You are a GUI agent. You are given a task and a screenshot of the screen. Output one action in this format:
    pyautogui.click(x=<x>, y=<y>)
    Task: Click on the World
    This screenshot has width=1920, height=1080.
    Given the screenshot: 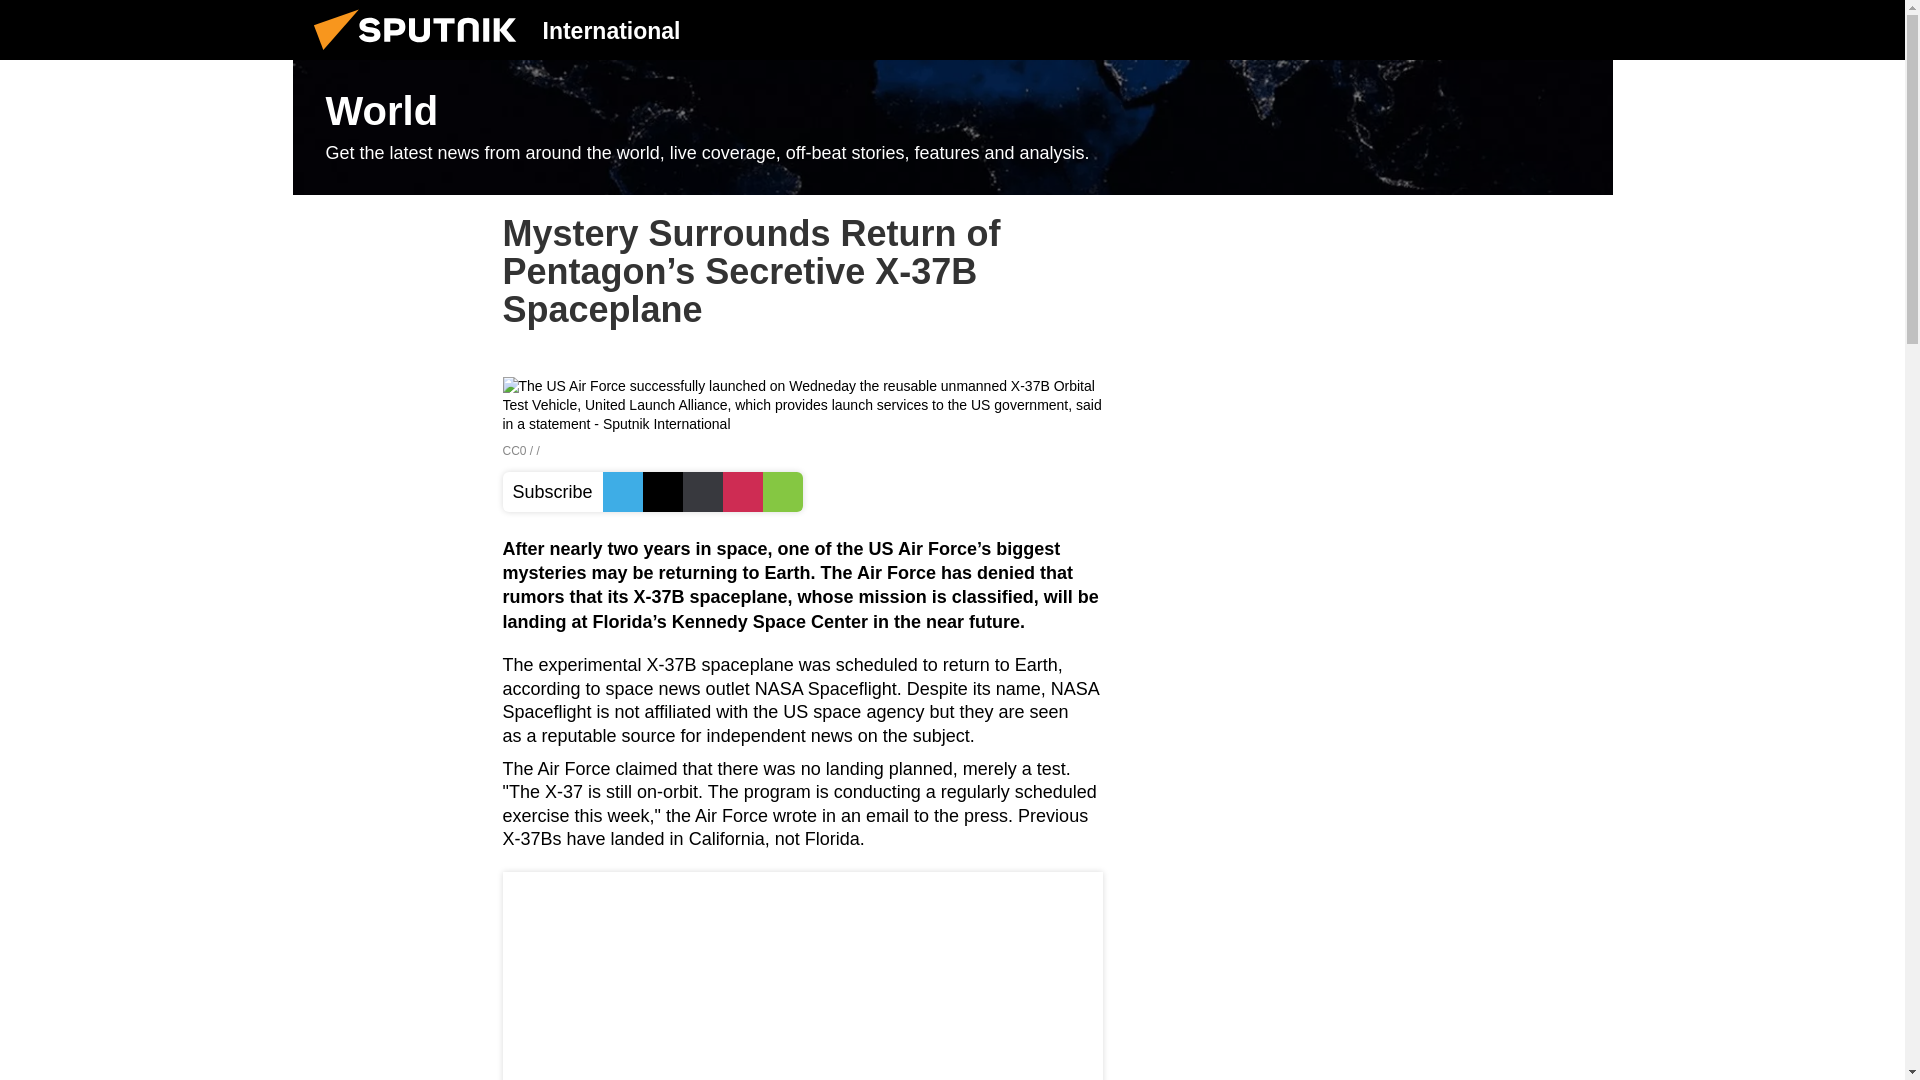 What is the action you would take?
    pyautogui.click(x=952, y=128)
    